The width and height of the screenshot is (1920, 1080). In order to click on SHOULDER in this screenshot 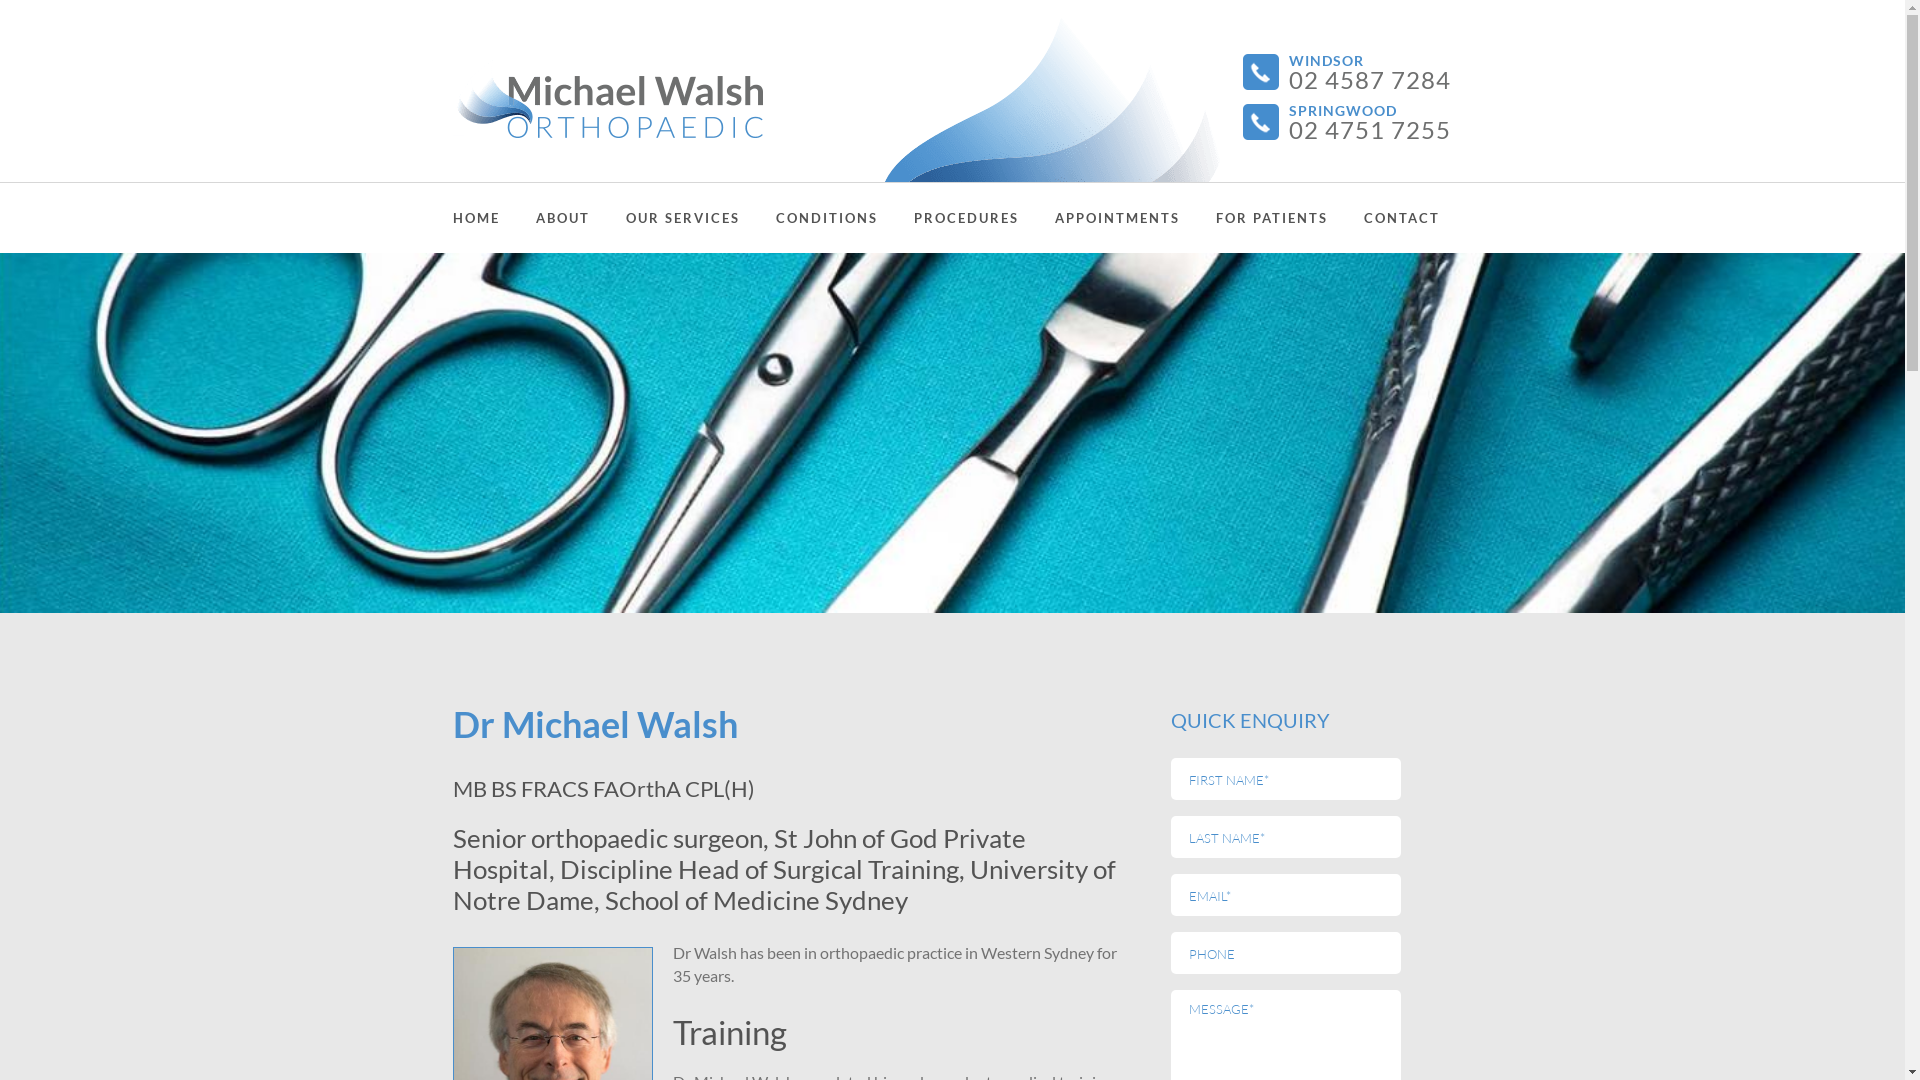, I will do `click(893, 462)`.